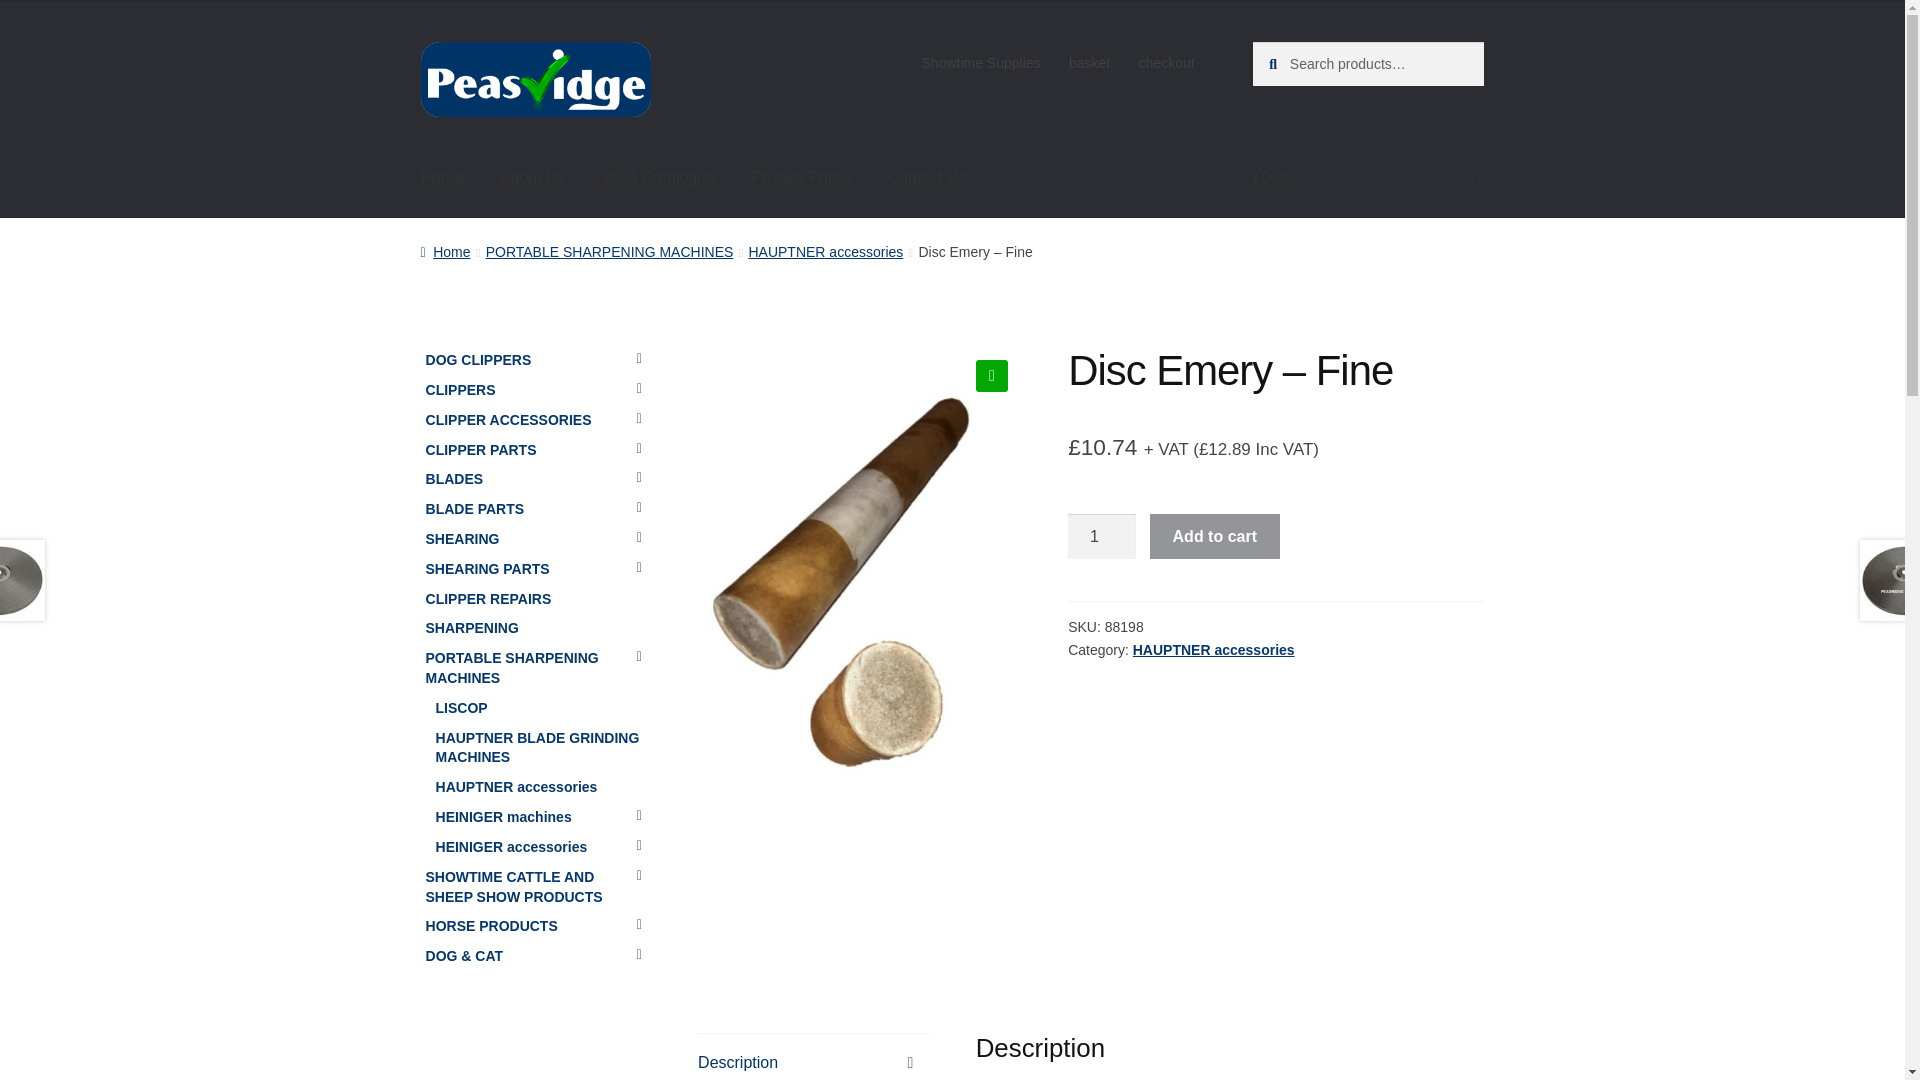  What do you see at coordinates (1102, 537) in the screenshot?
I see `Qty` at bounding box center [1102, 537].